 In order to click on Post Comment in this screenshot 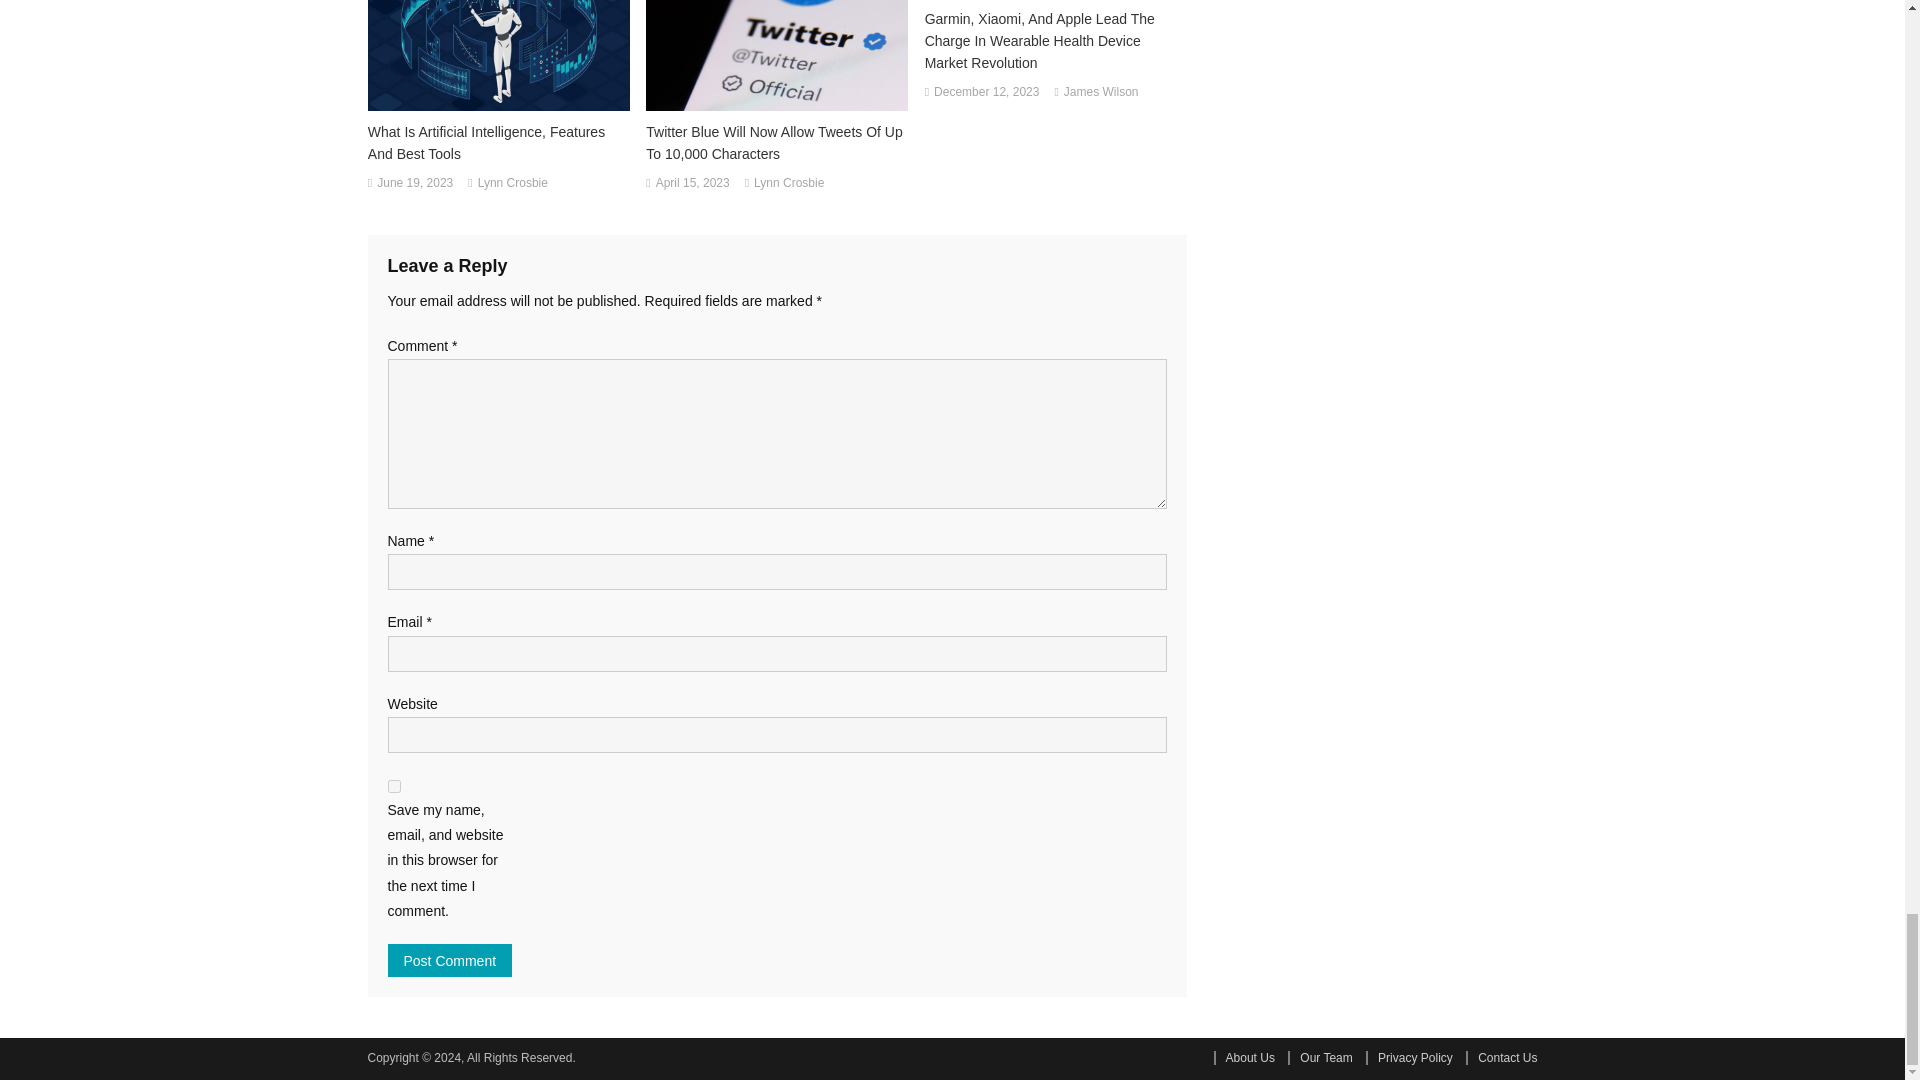, I will do `click(450, 960)`.